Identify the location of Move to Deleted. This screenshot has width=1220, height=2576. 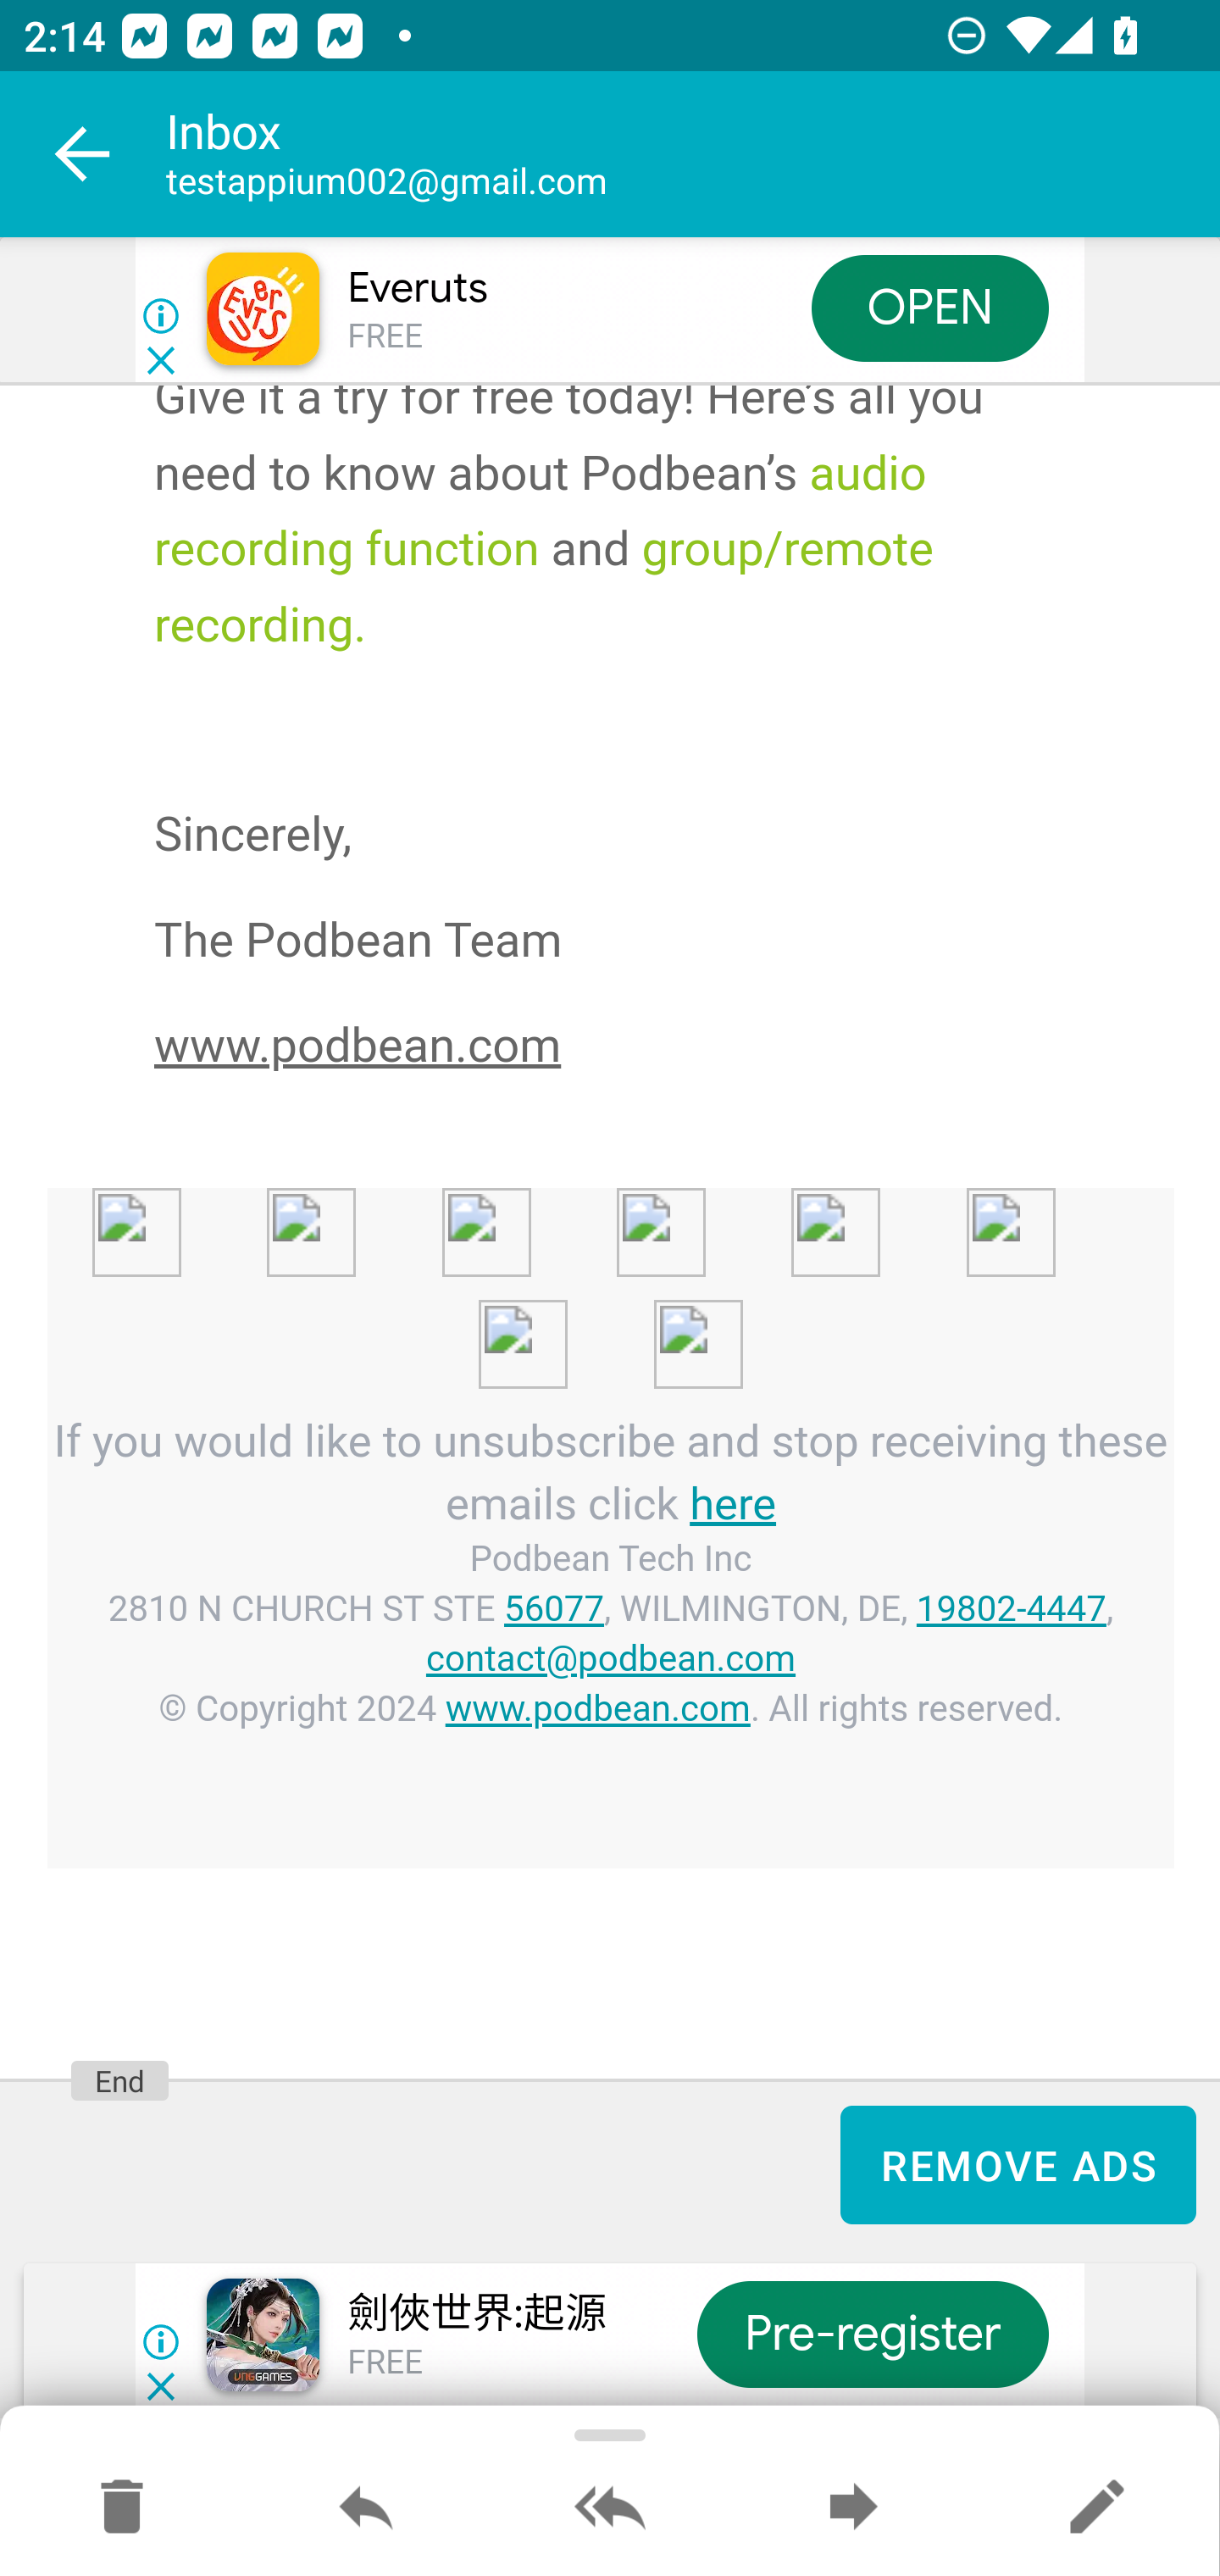
(122, 2508).